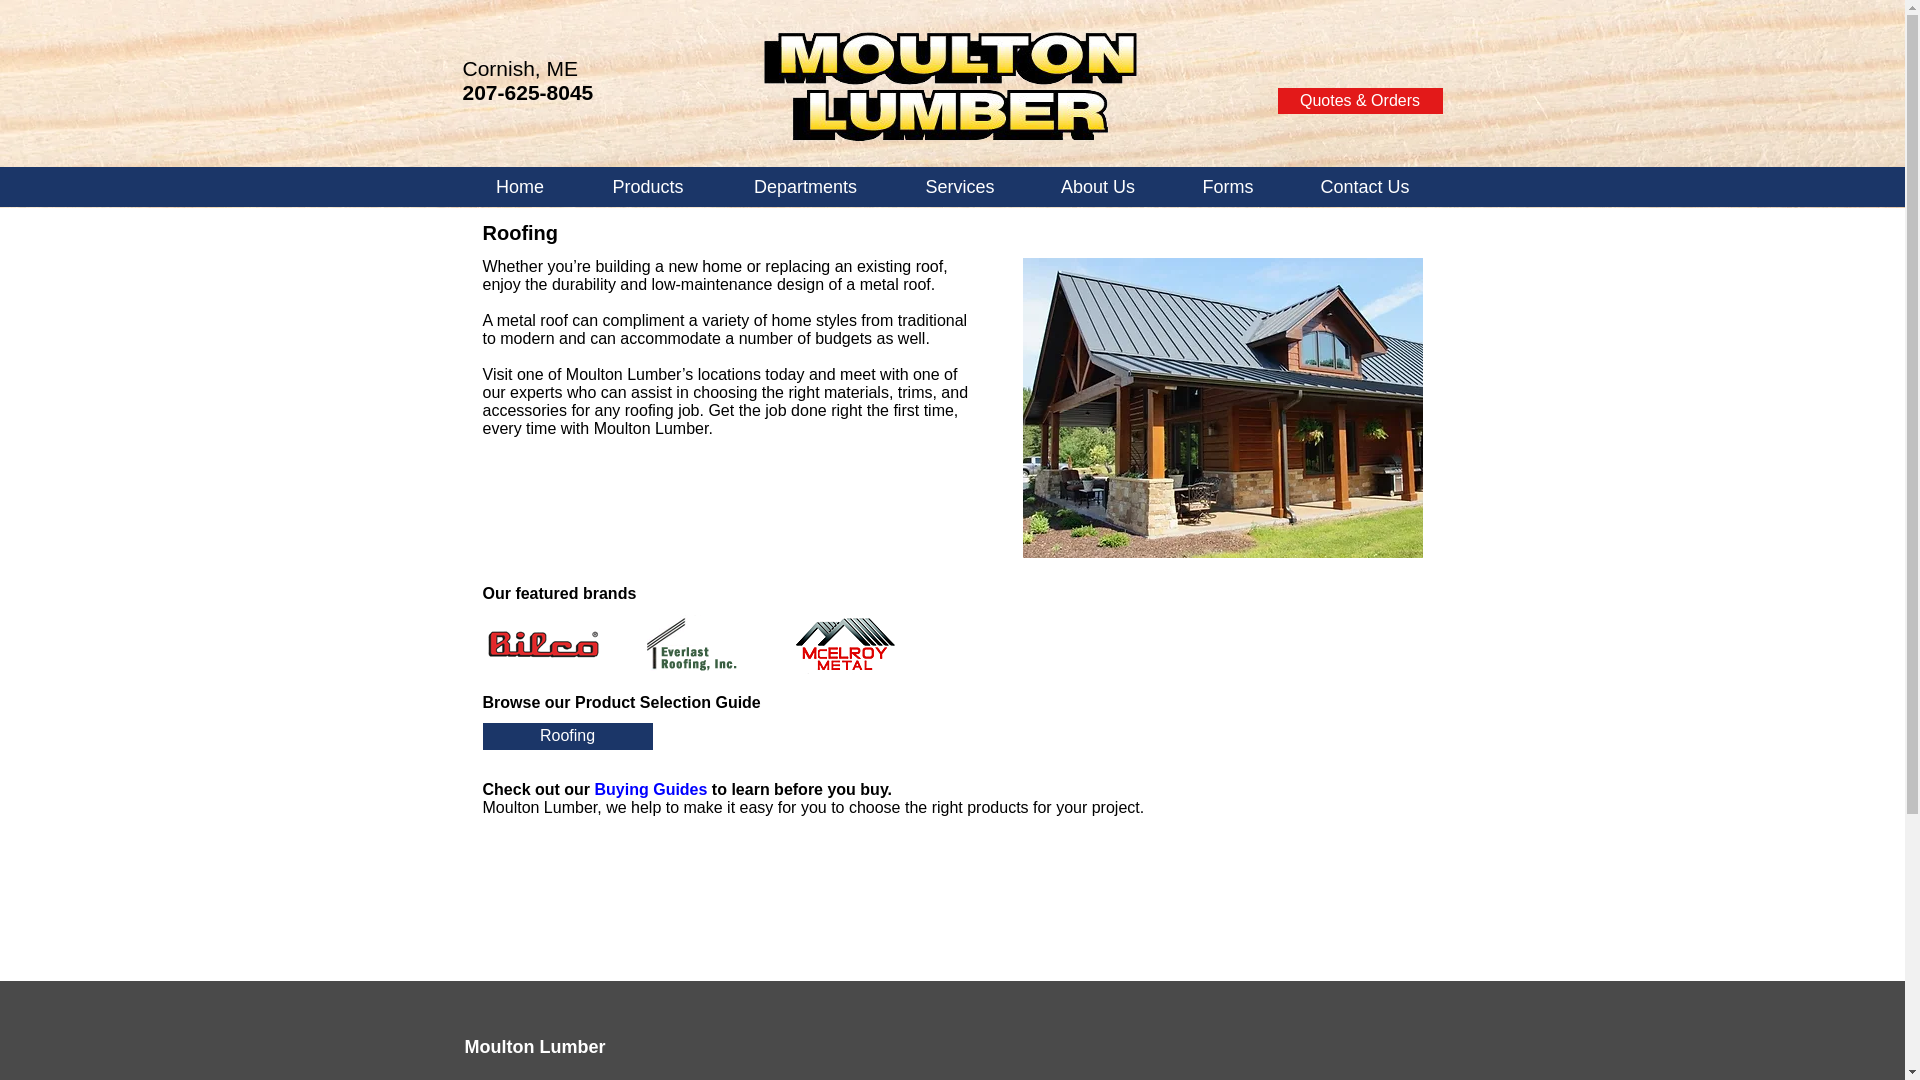  I want to click on Roofing, so click(566, 736).